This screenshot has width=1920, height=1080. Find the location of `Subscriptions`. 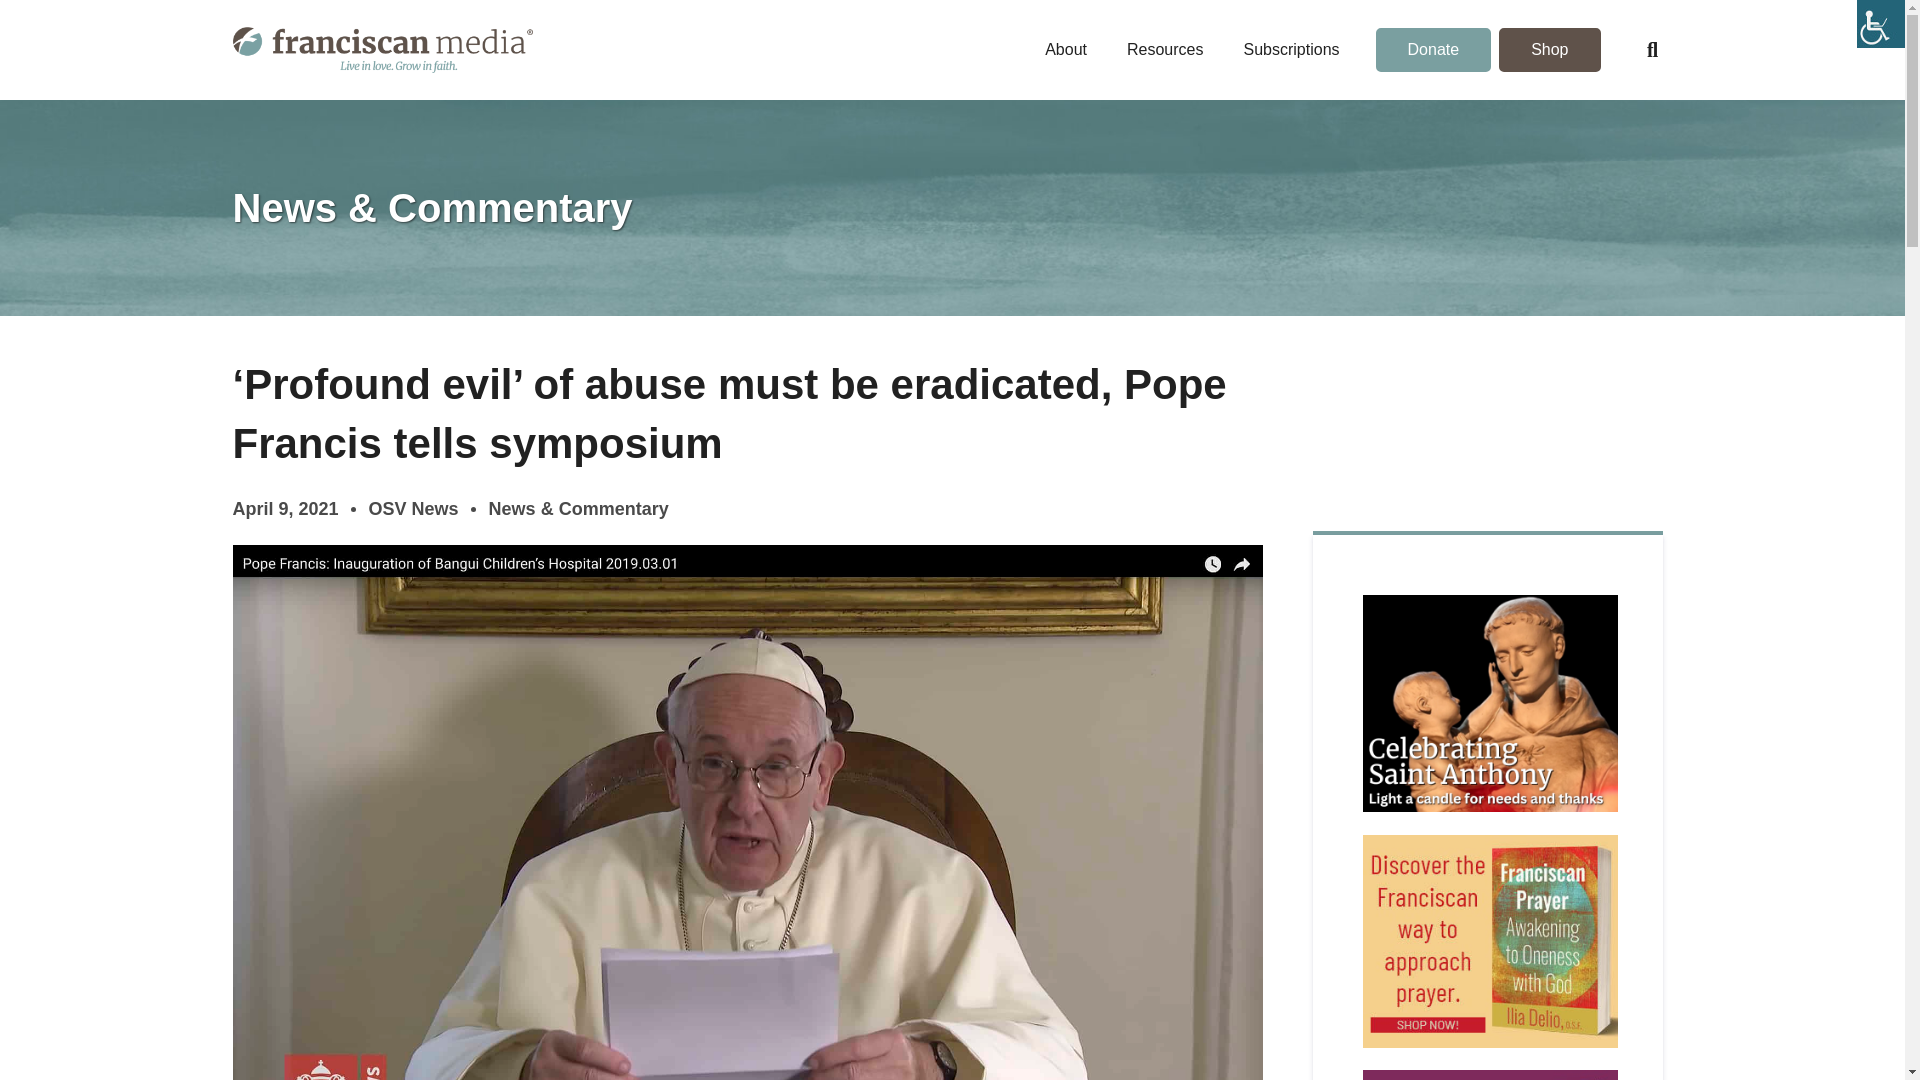

Subscriptions is located at coordinates (1291, 50).